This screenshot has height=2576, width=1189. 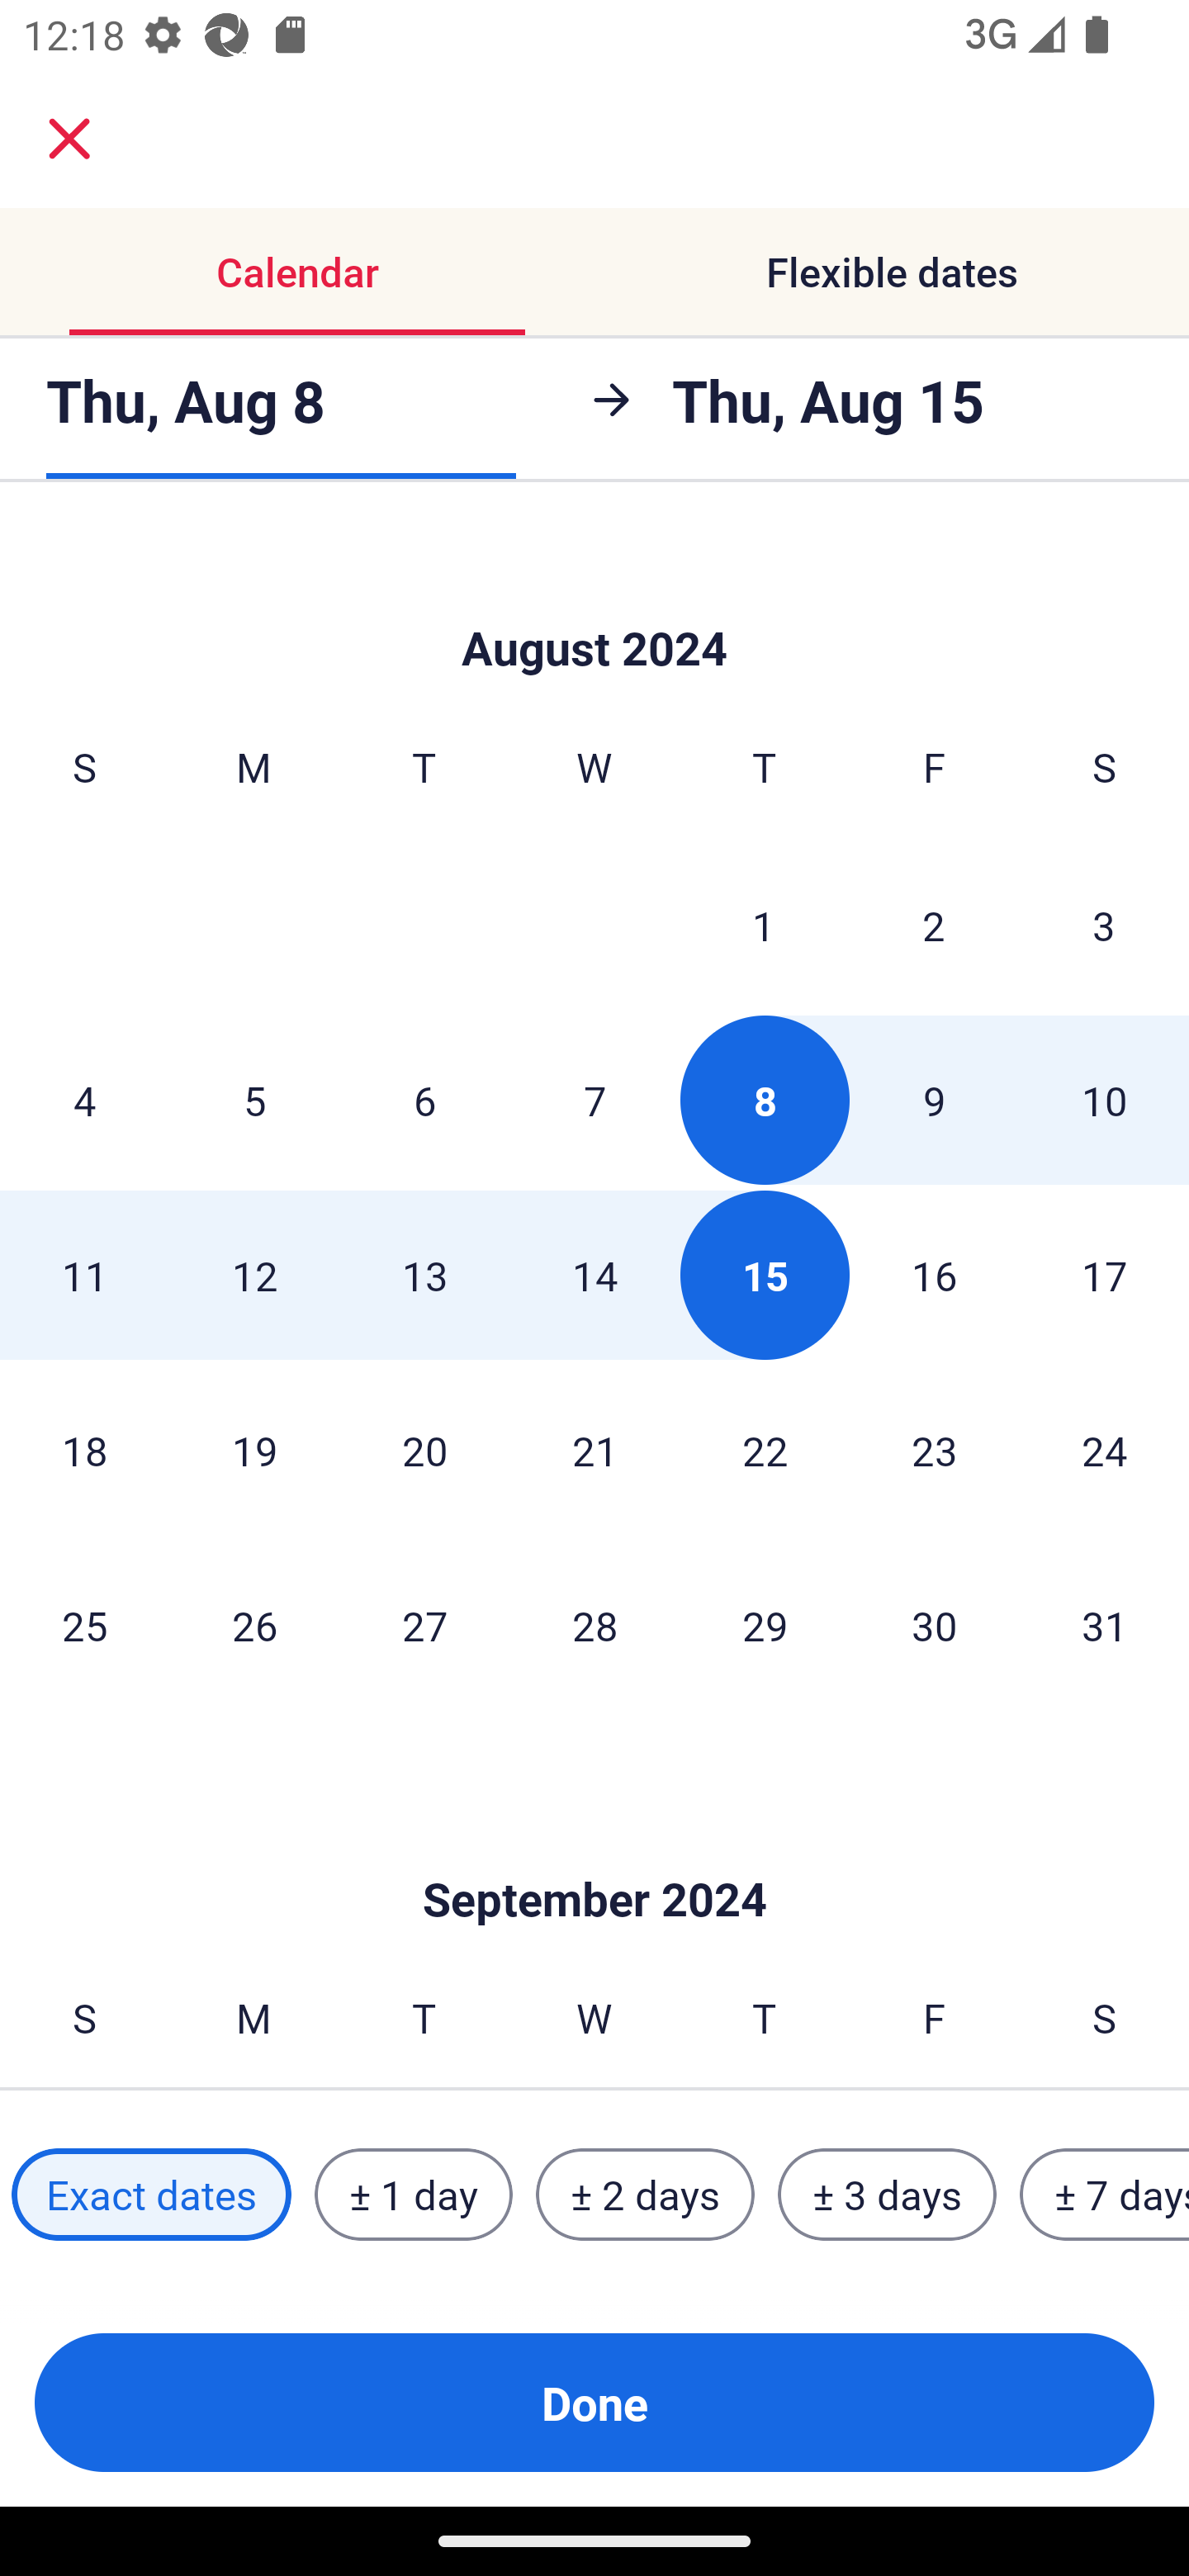 I want to click on 31 Saturday, August 31, 2024, so click(x=1105, y=1625).